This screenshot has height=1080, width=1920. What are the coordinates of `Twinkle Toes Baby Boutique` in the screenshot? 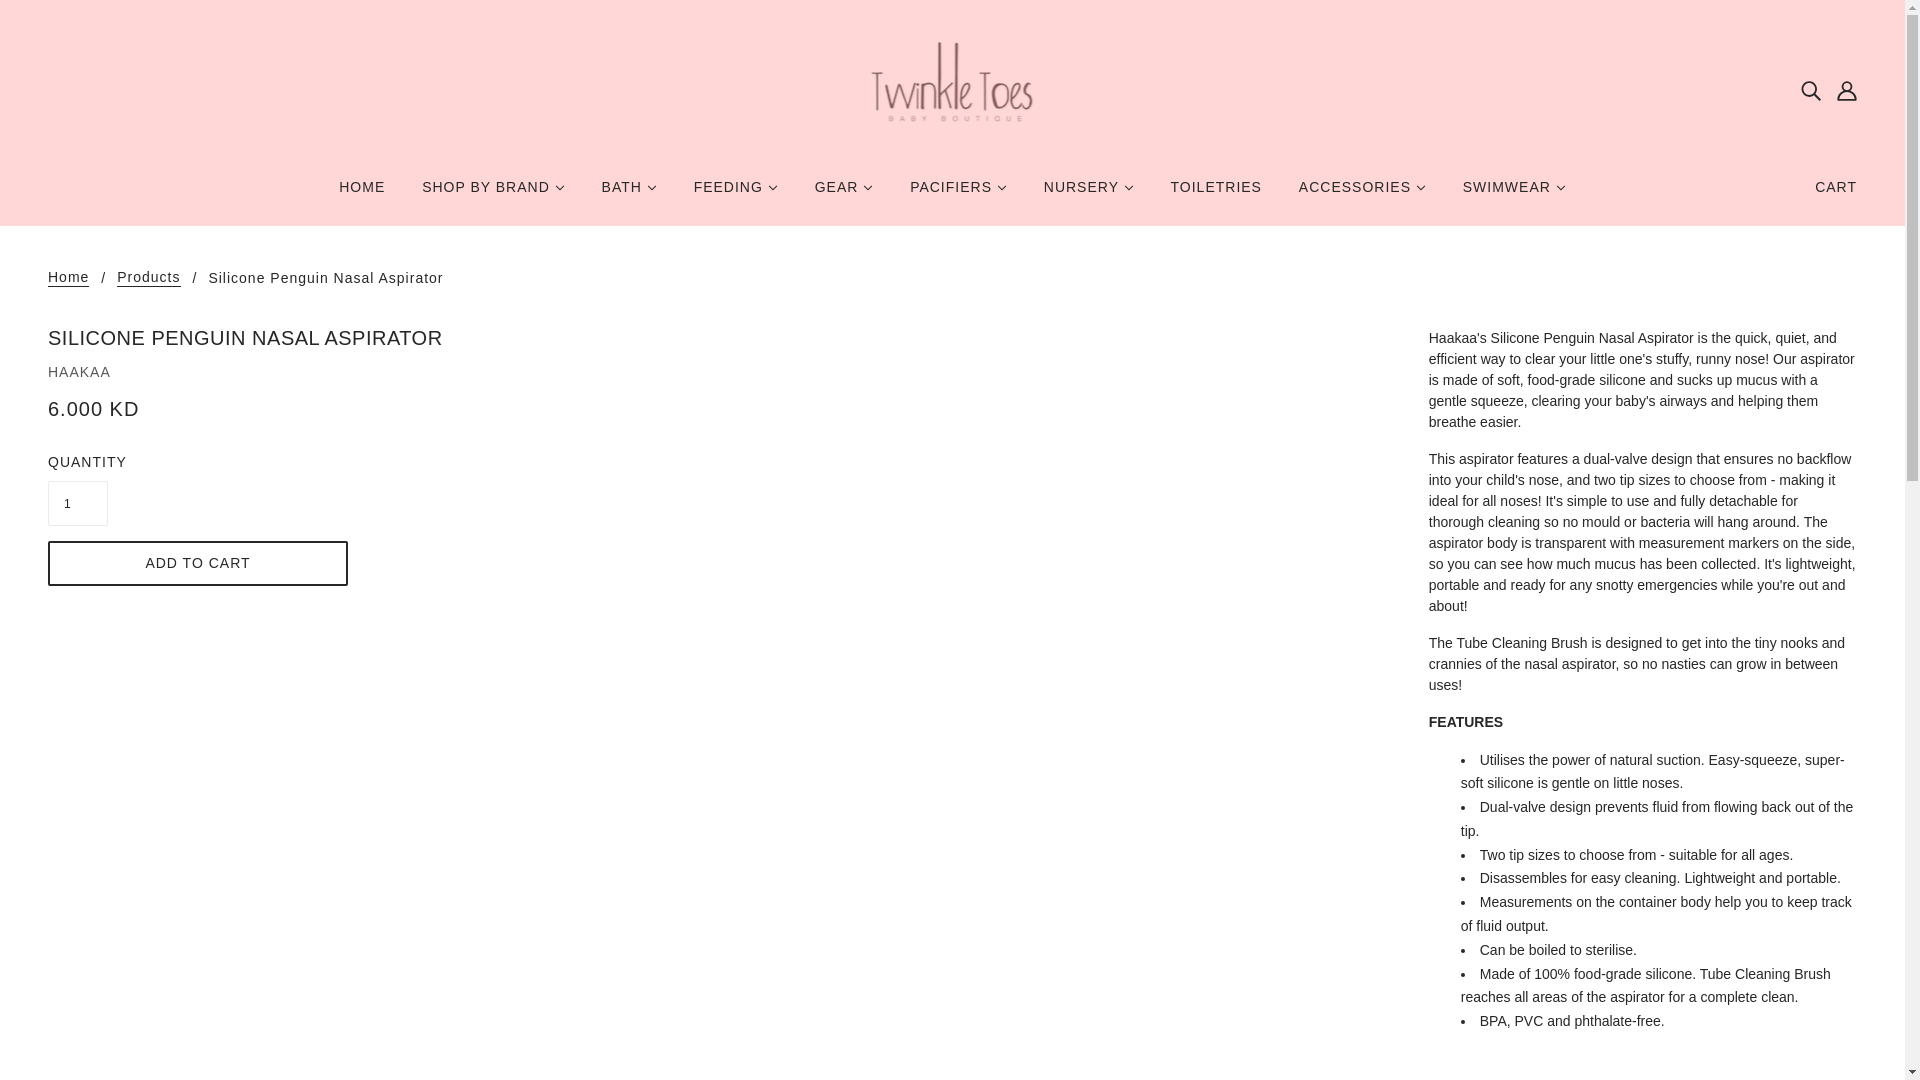 It's located at (952, 89).